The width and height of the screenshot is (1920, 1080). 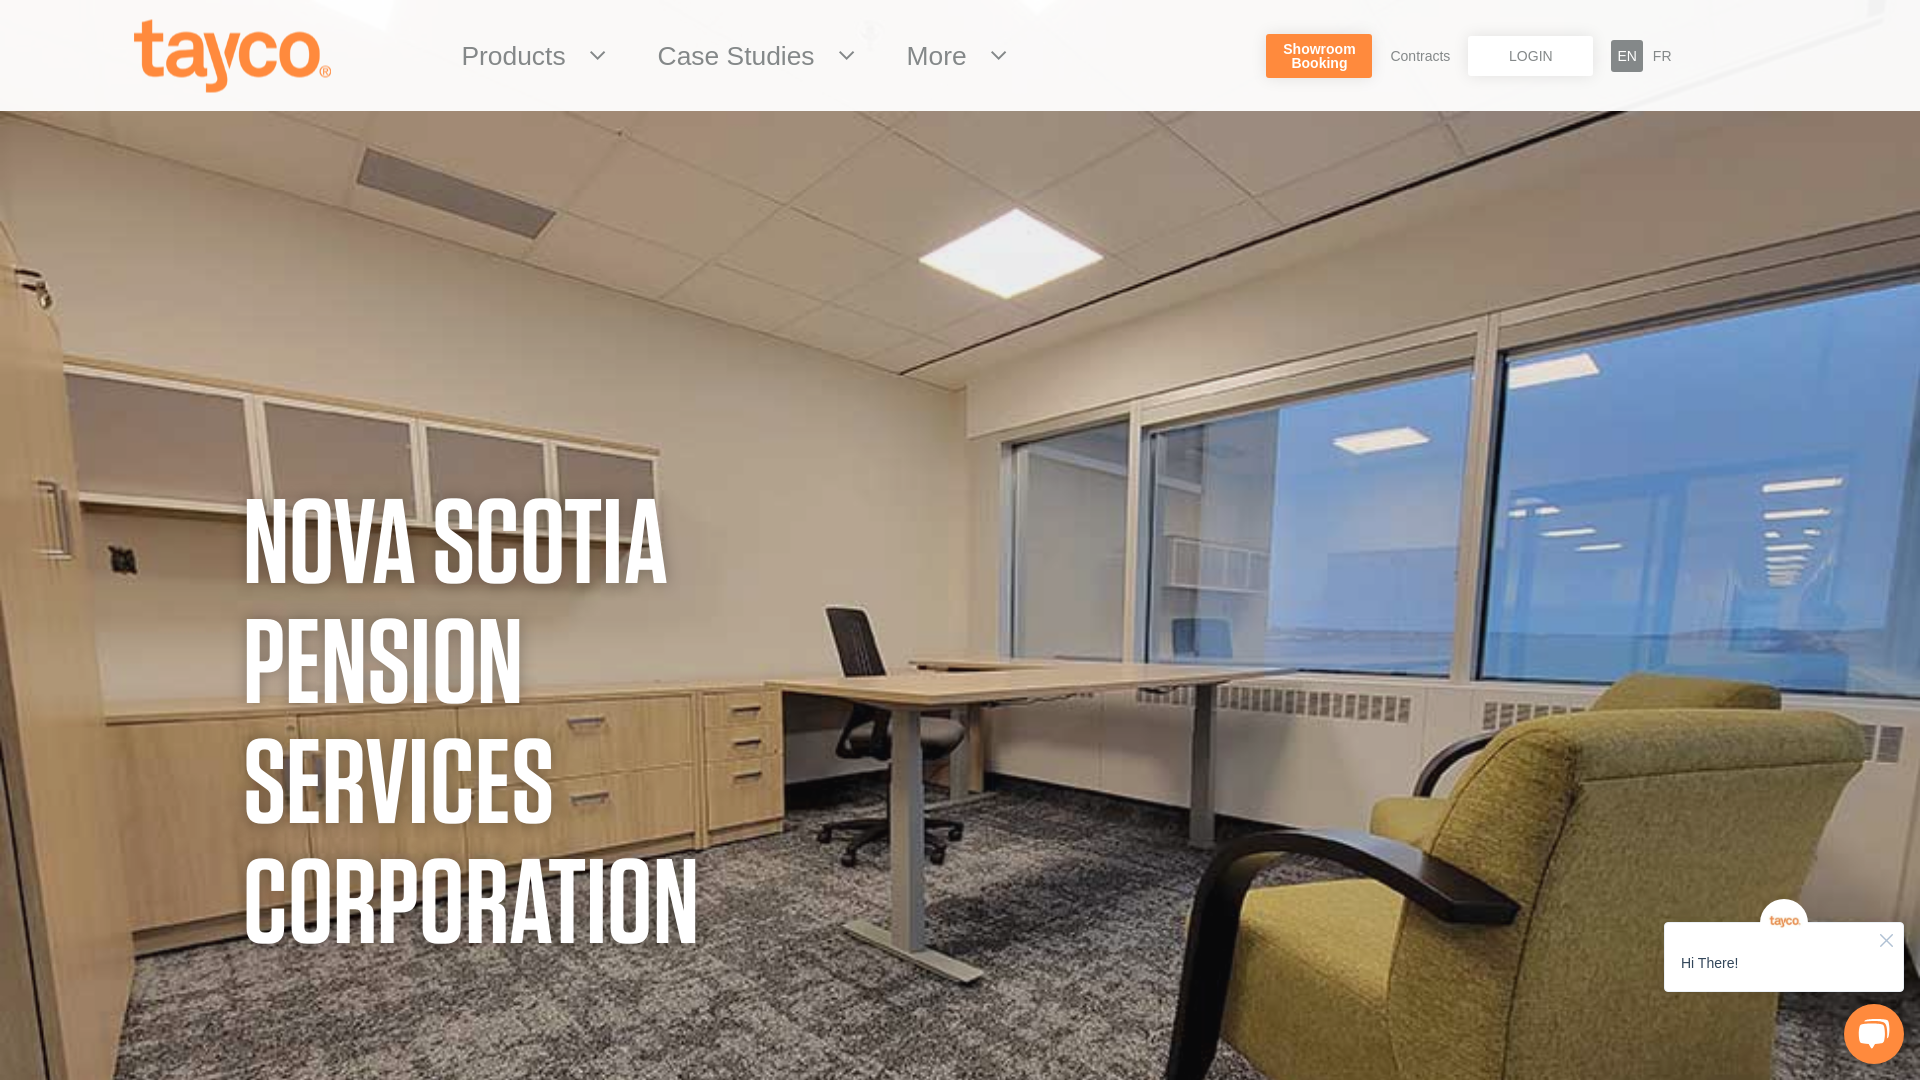 I want to click on Showroom Booking, so click(x=518, y=56).